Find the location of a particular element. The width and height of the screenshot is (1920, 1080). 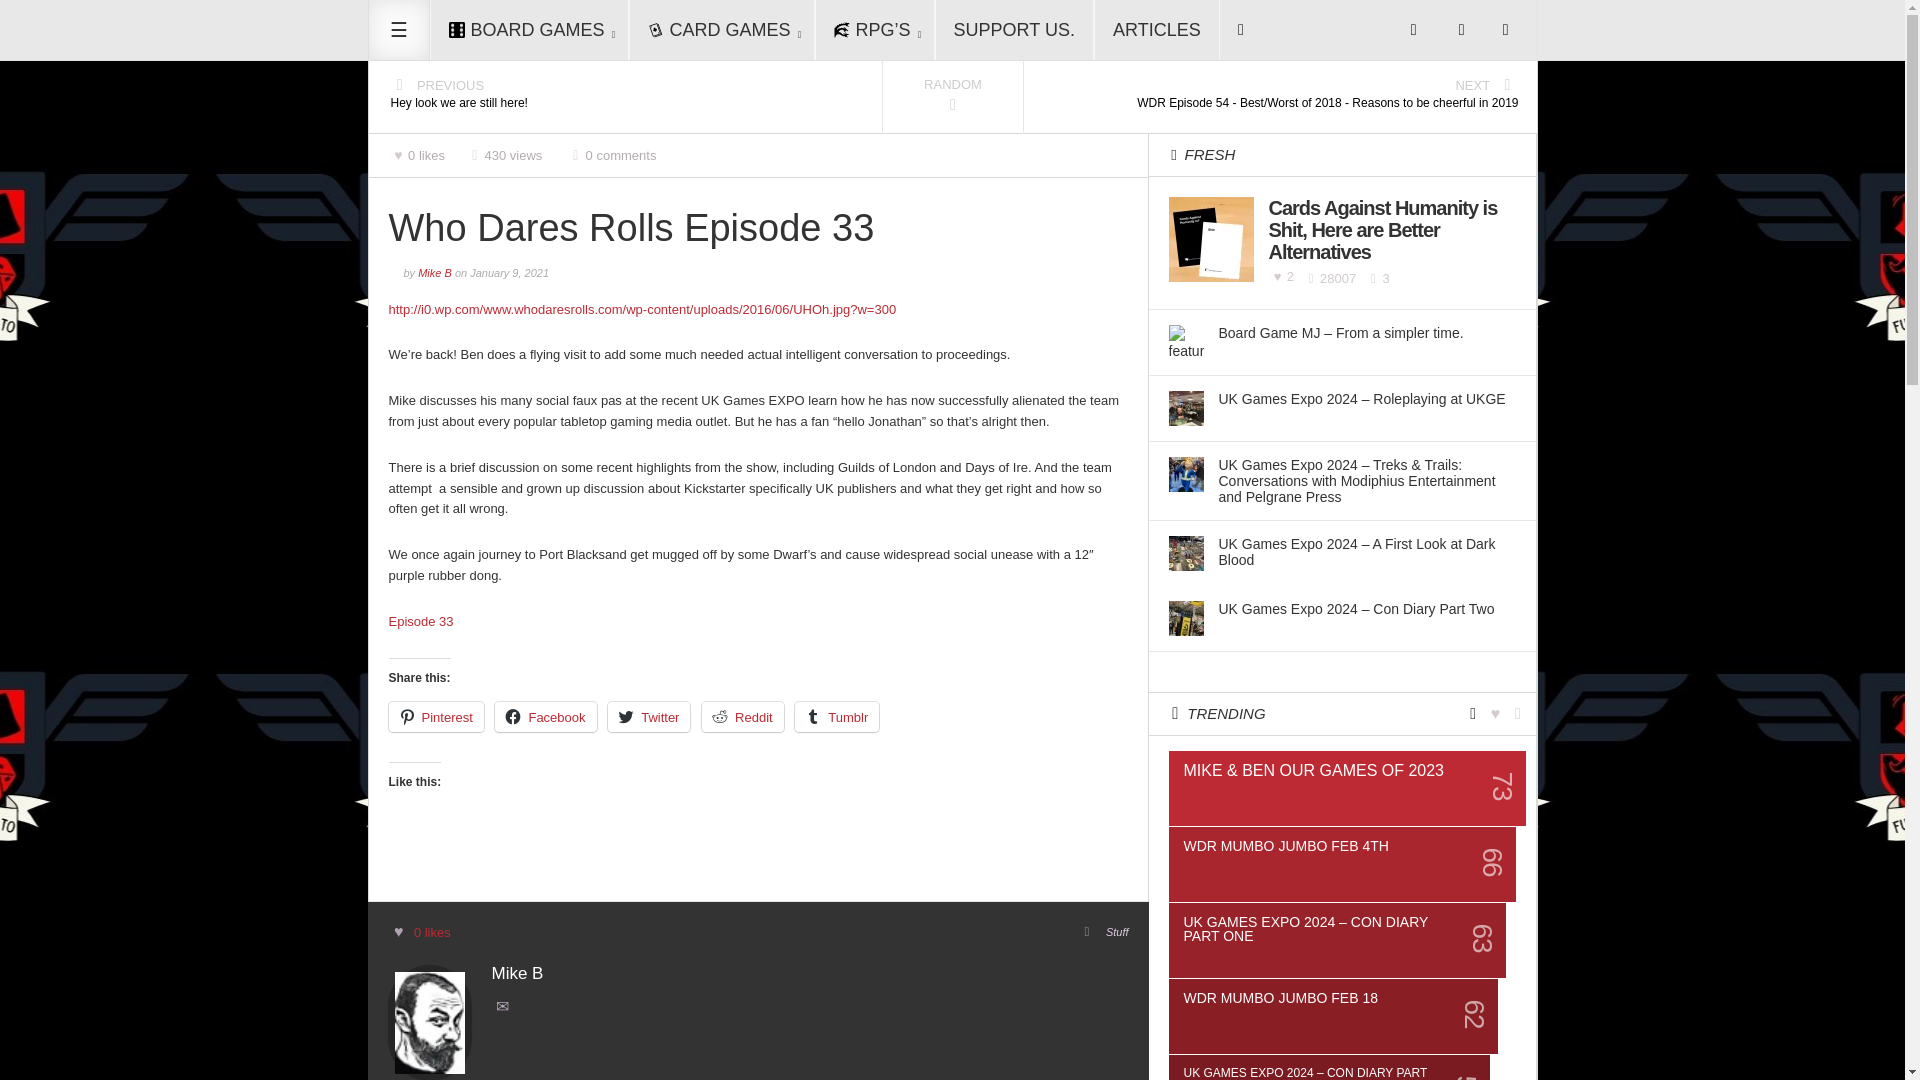

BOARD GAMES is located at coordinates (530, 30).